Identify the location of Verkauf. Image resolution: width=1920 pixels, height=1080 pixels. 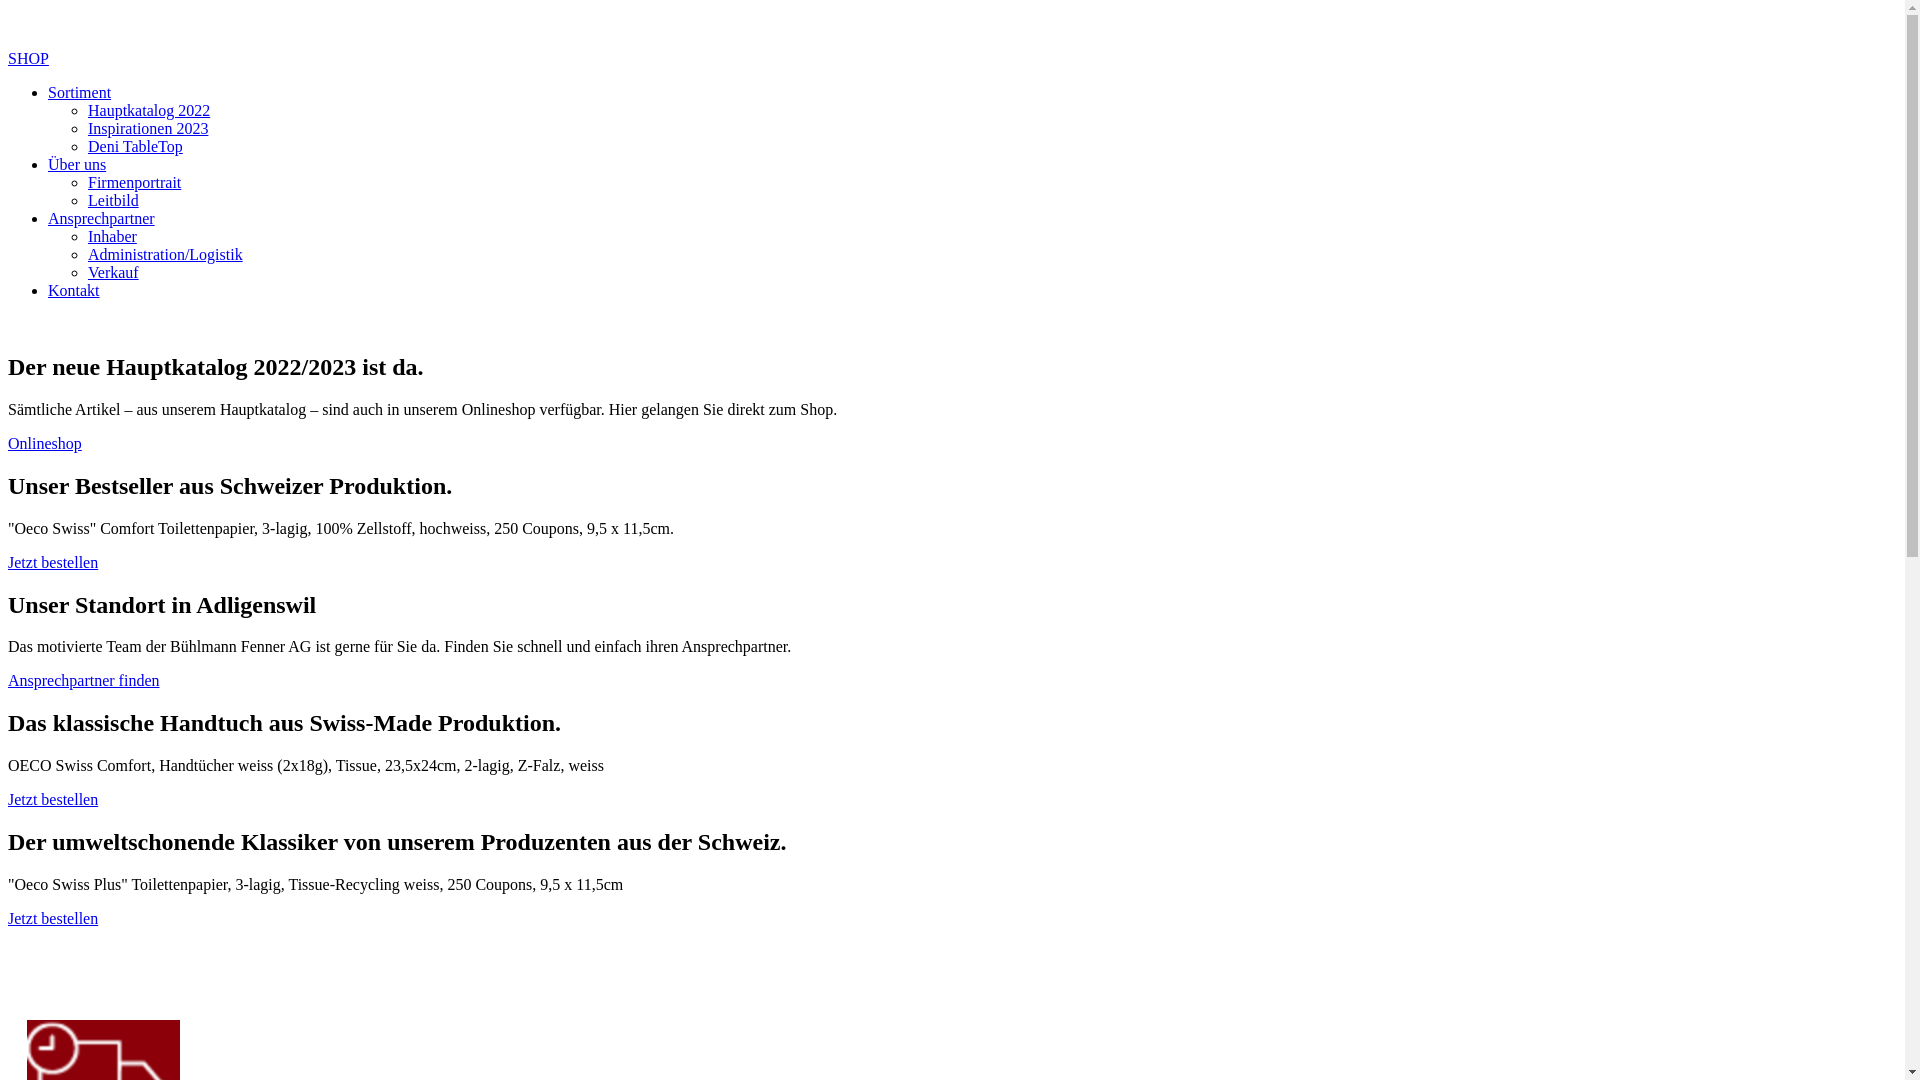
(114, 272).